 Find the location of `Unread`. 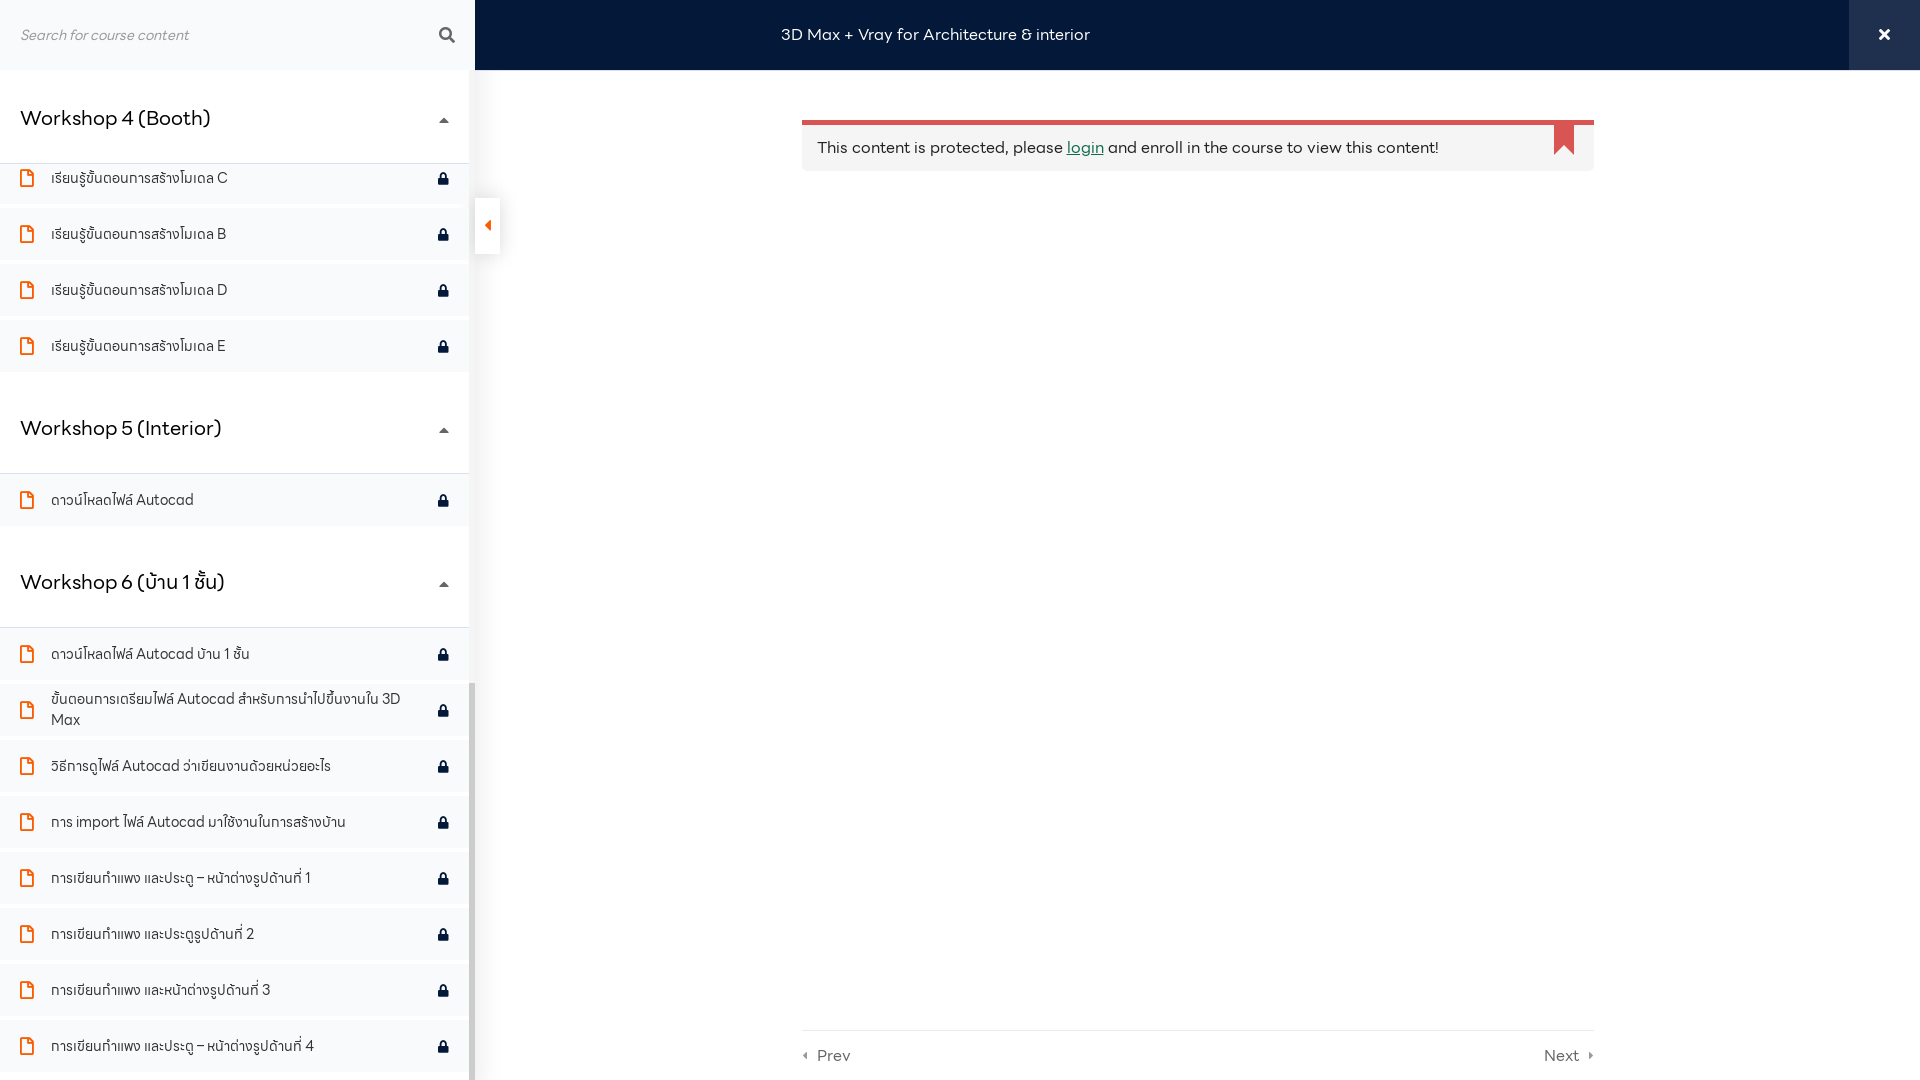

Unread is located at coordinates (444, 934).